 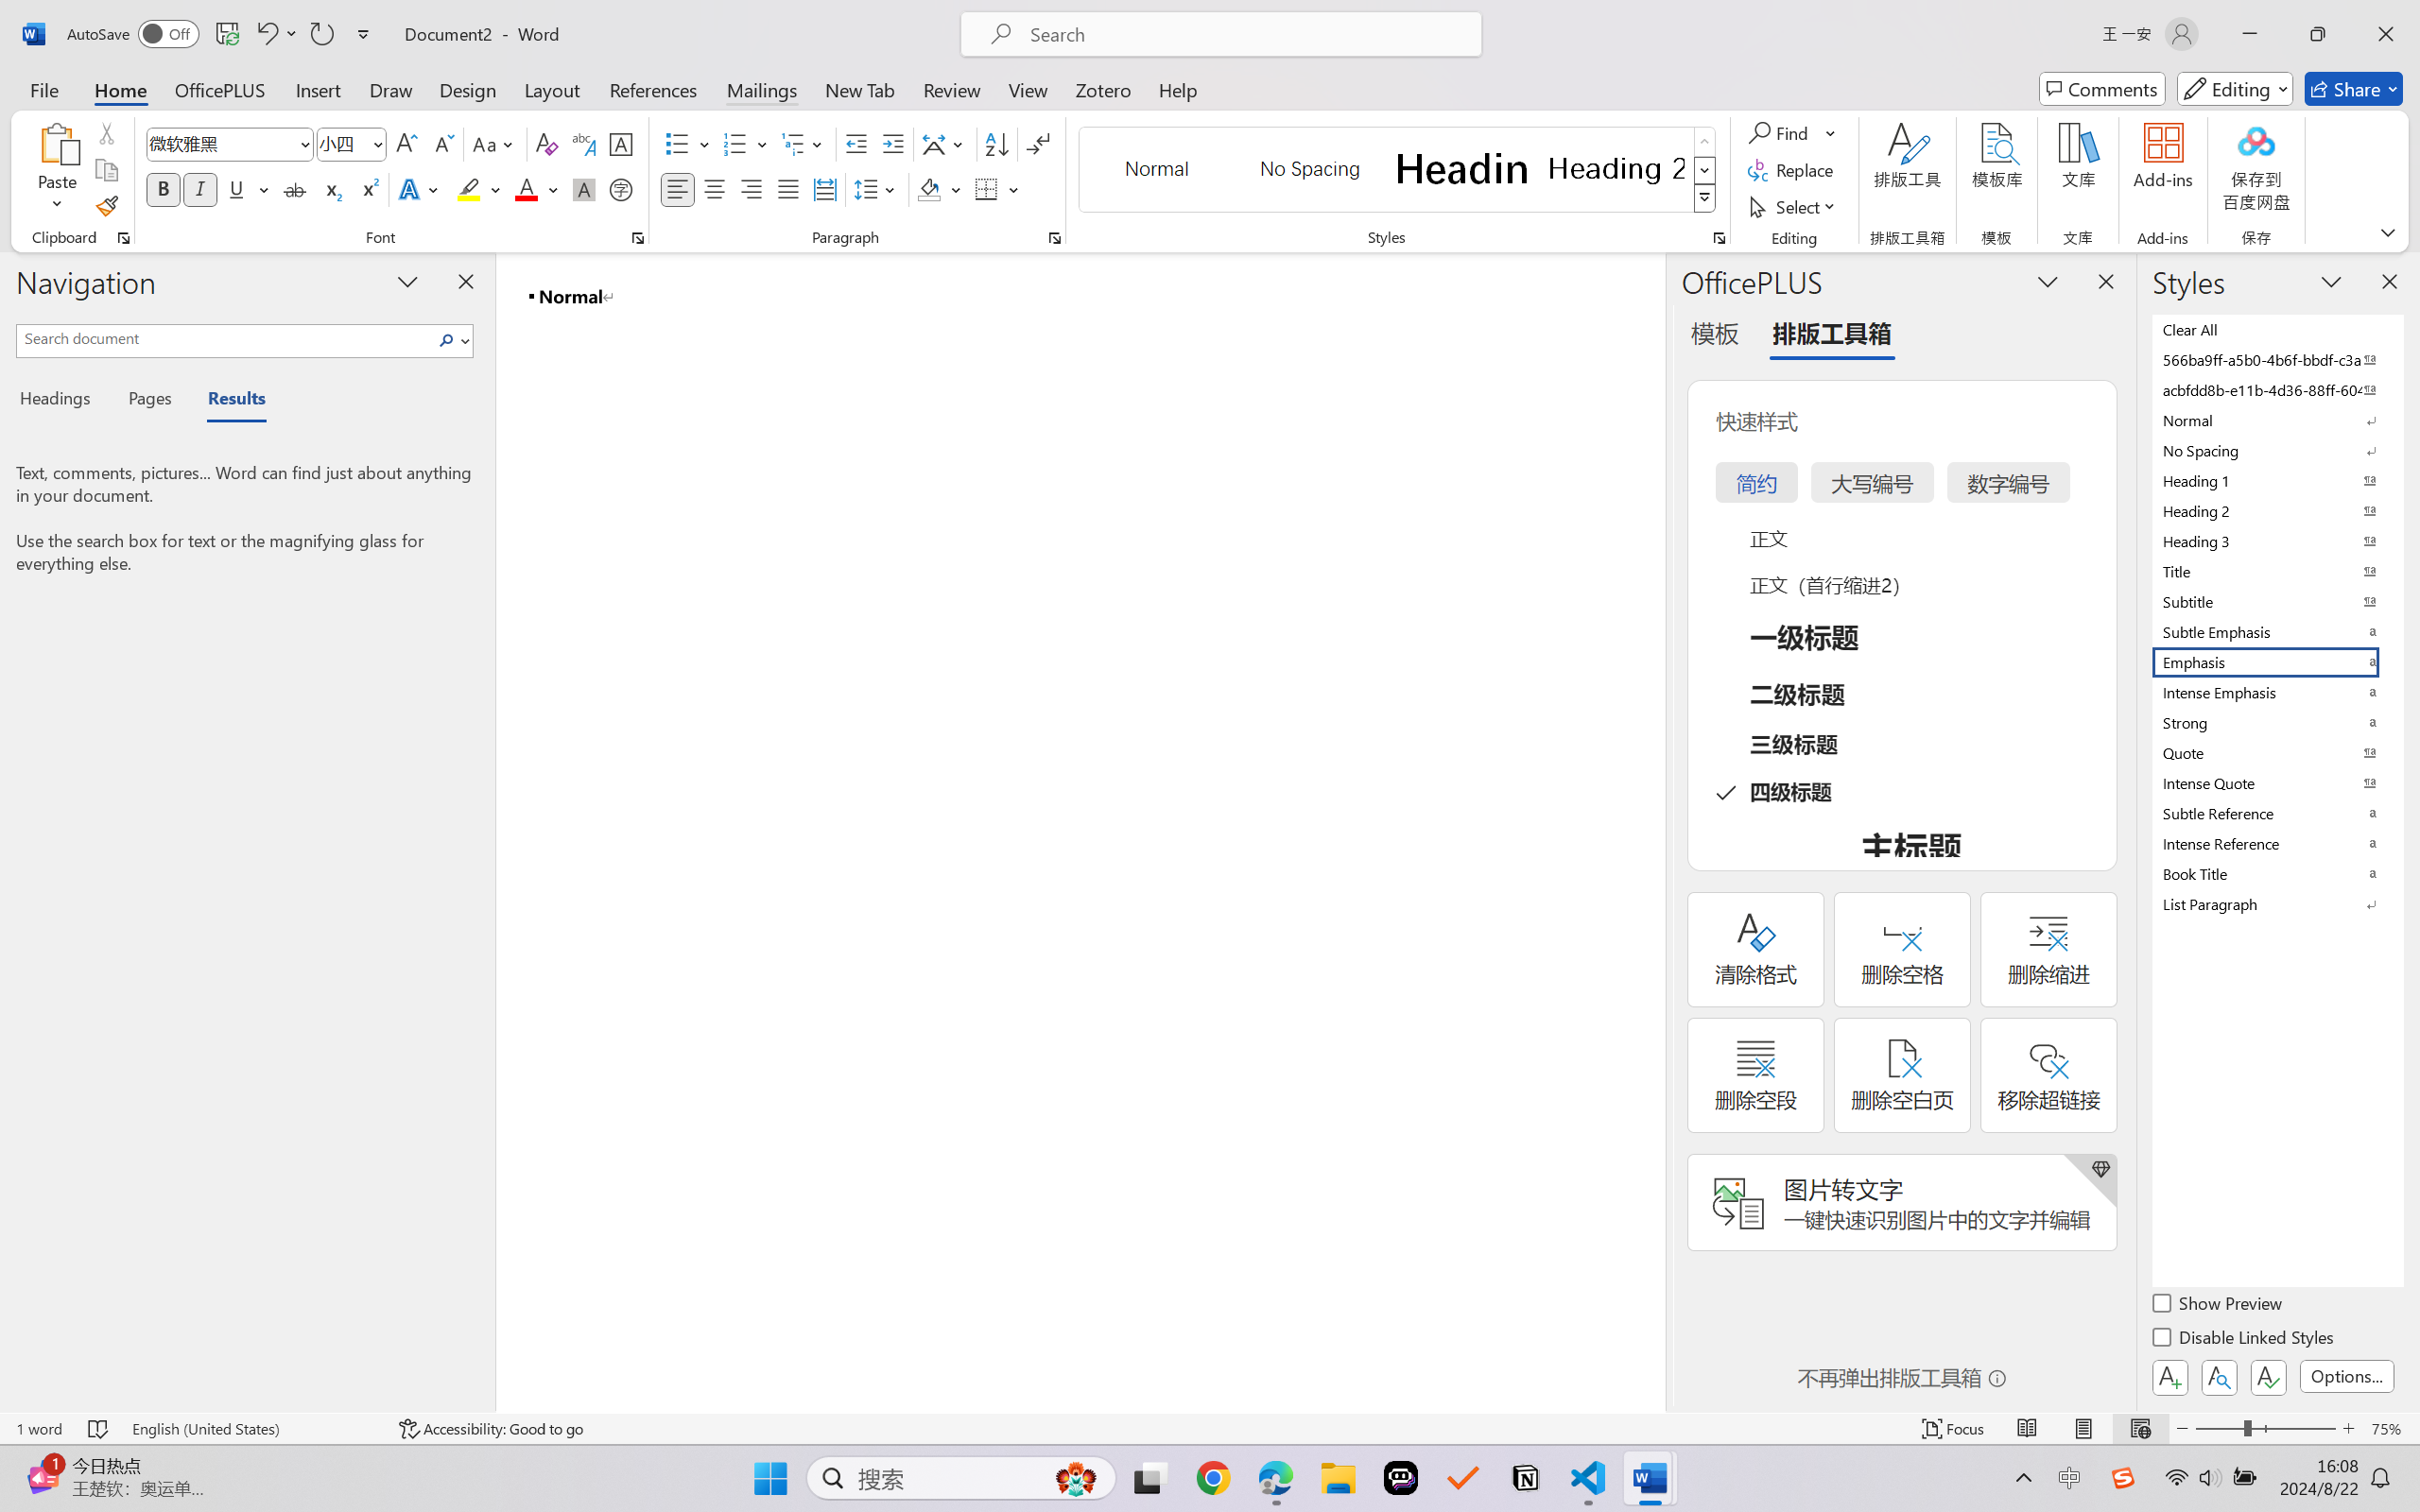 I want to click on Line and Paragraph Spacing, so click(x=877, y=189).